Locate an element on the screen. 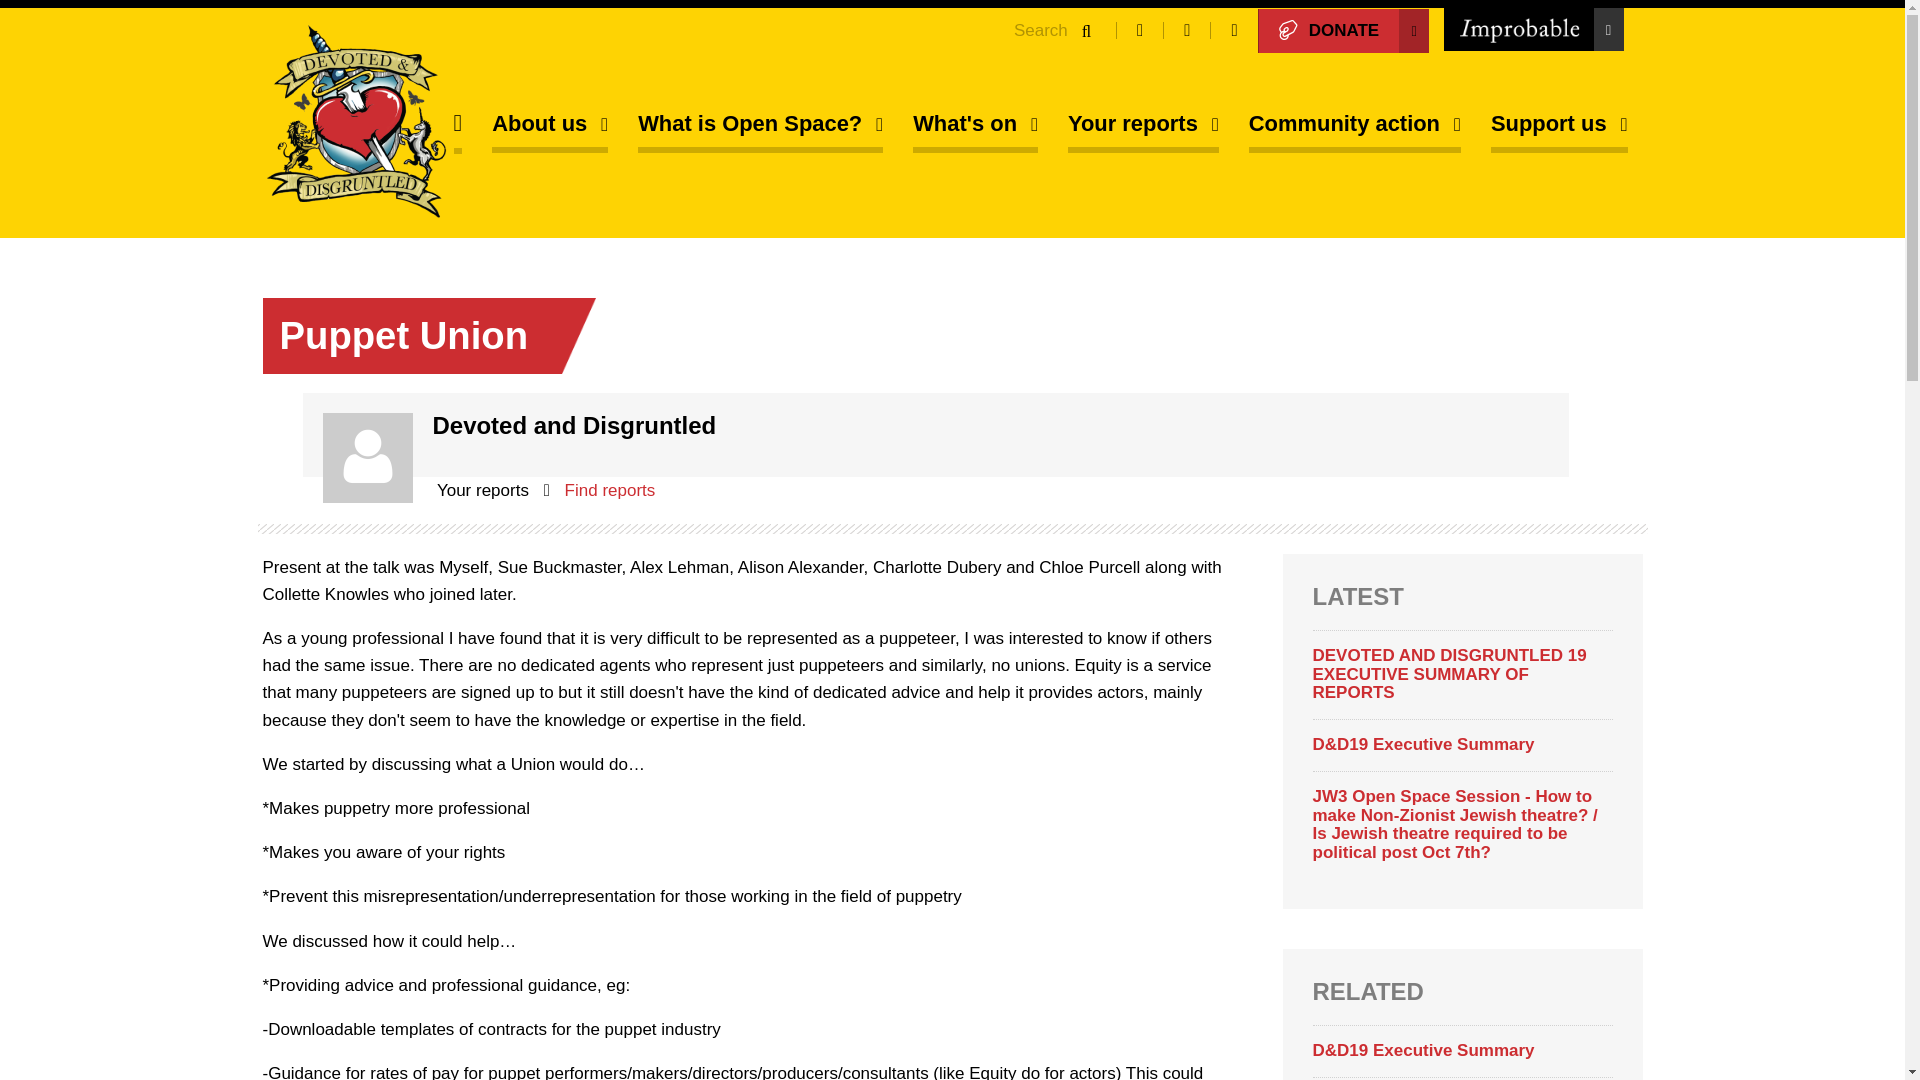 This screenshot has height=1080, width=1920. DONATE is located at coordinates (1344, 30).